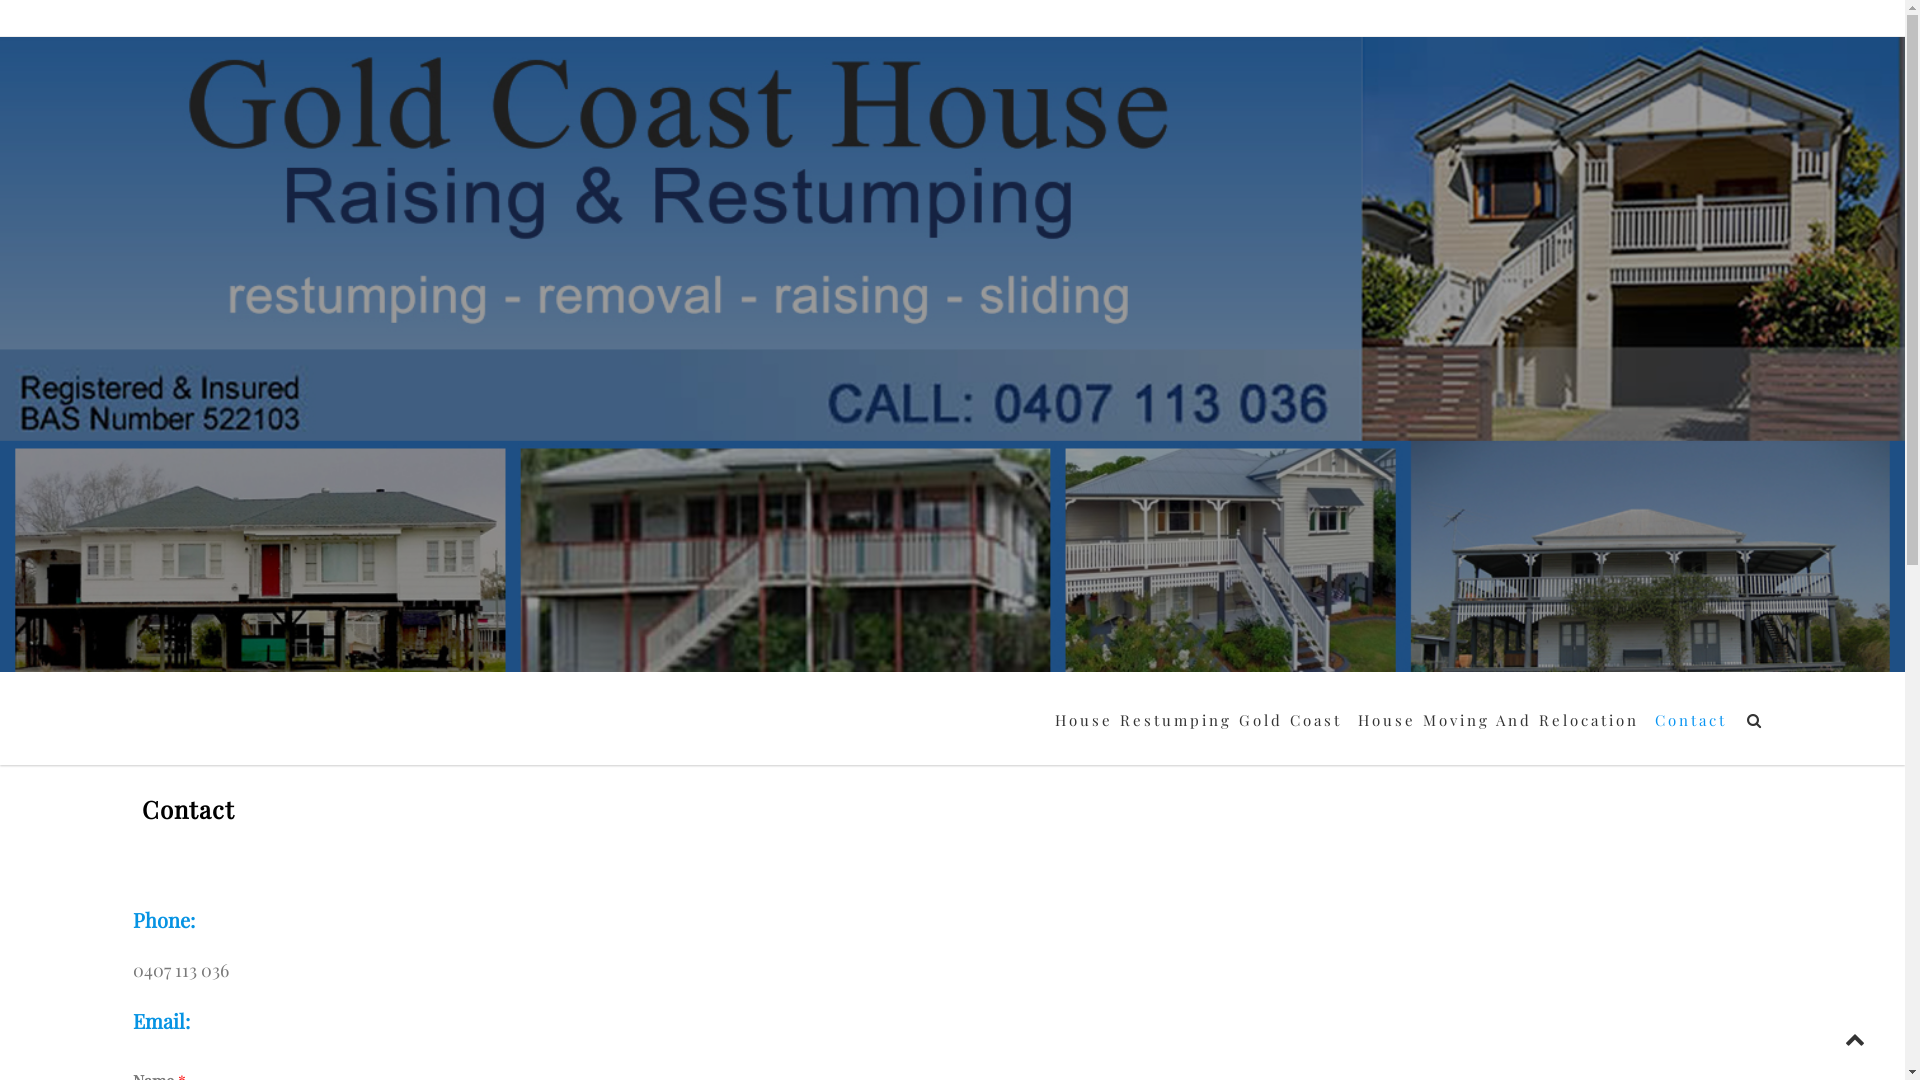 This screenshot has width=1920, height=1080. I want to click on Contact, so click(1691, 720).